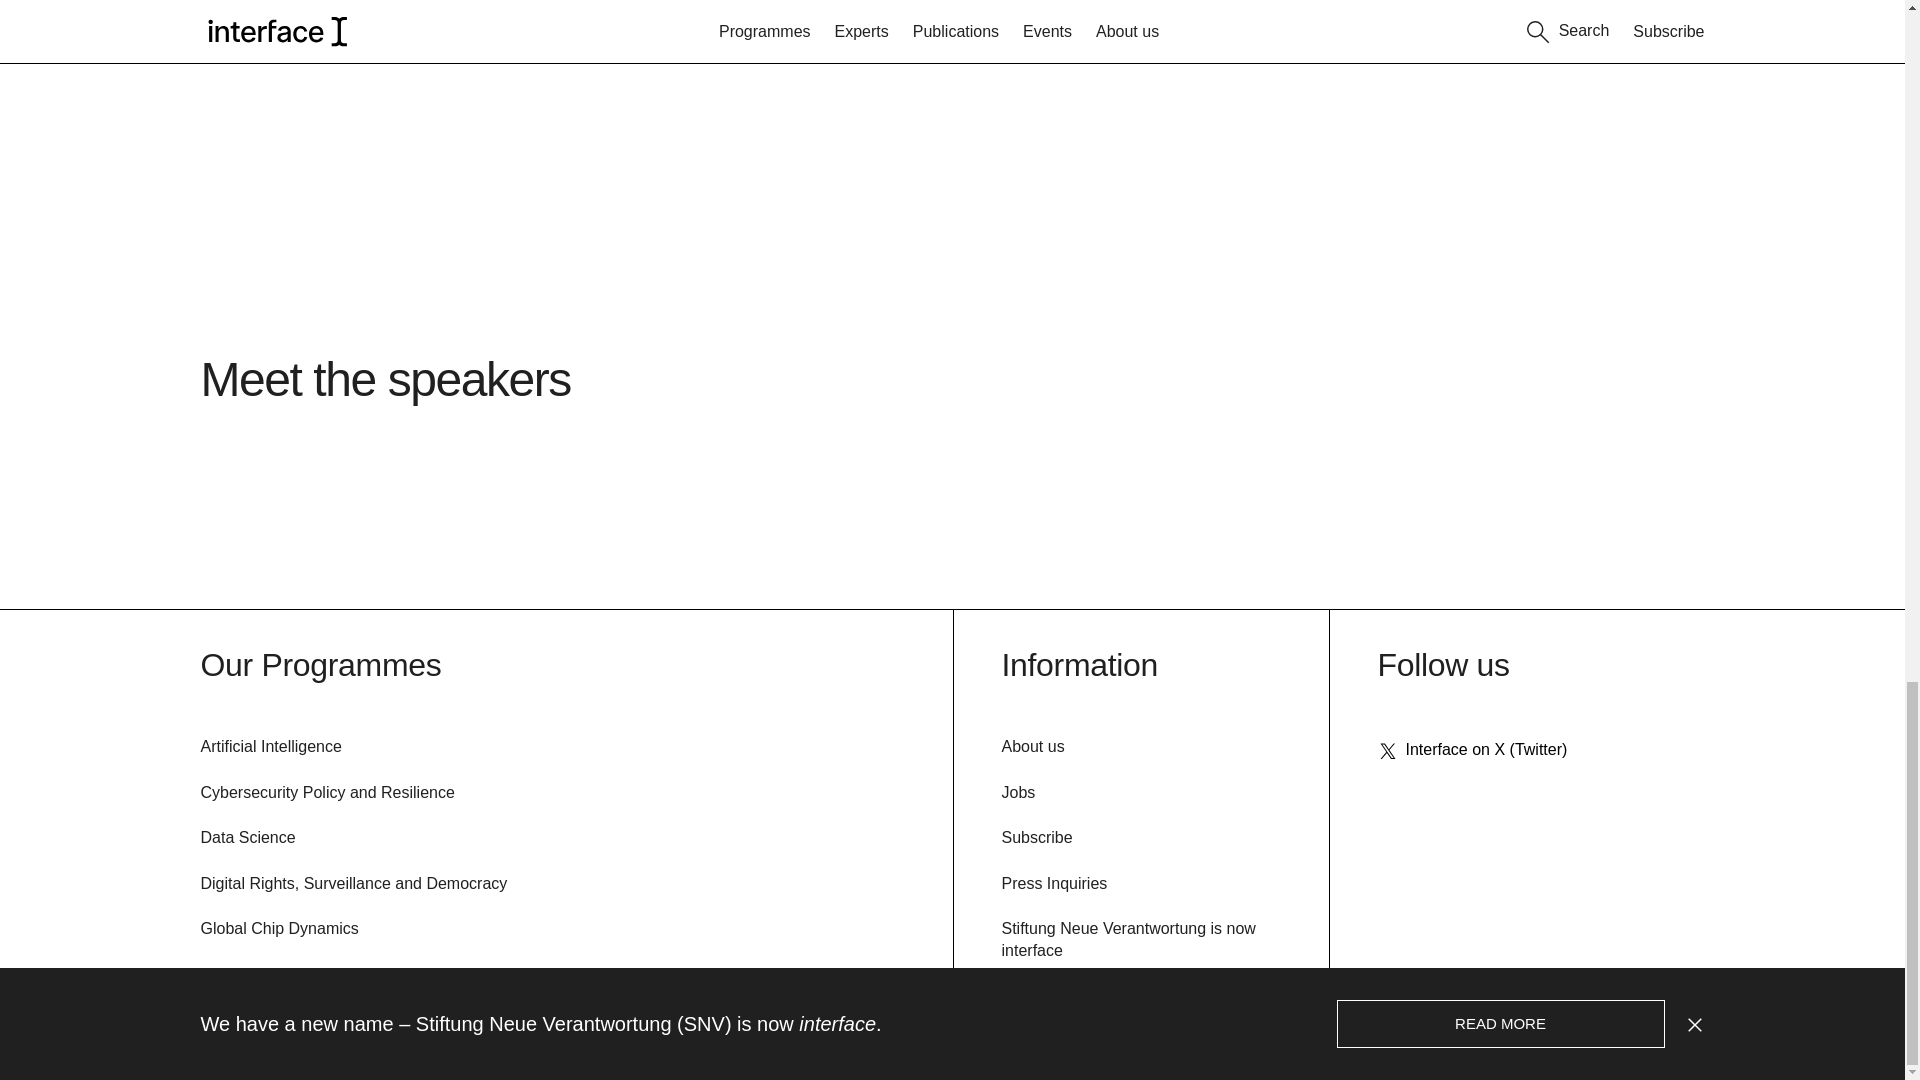  I want to click on Subscribe, so click(1038, 838).